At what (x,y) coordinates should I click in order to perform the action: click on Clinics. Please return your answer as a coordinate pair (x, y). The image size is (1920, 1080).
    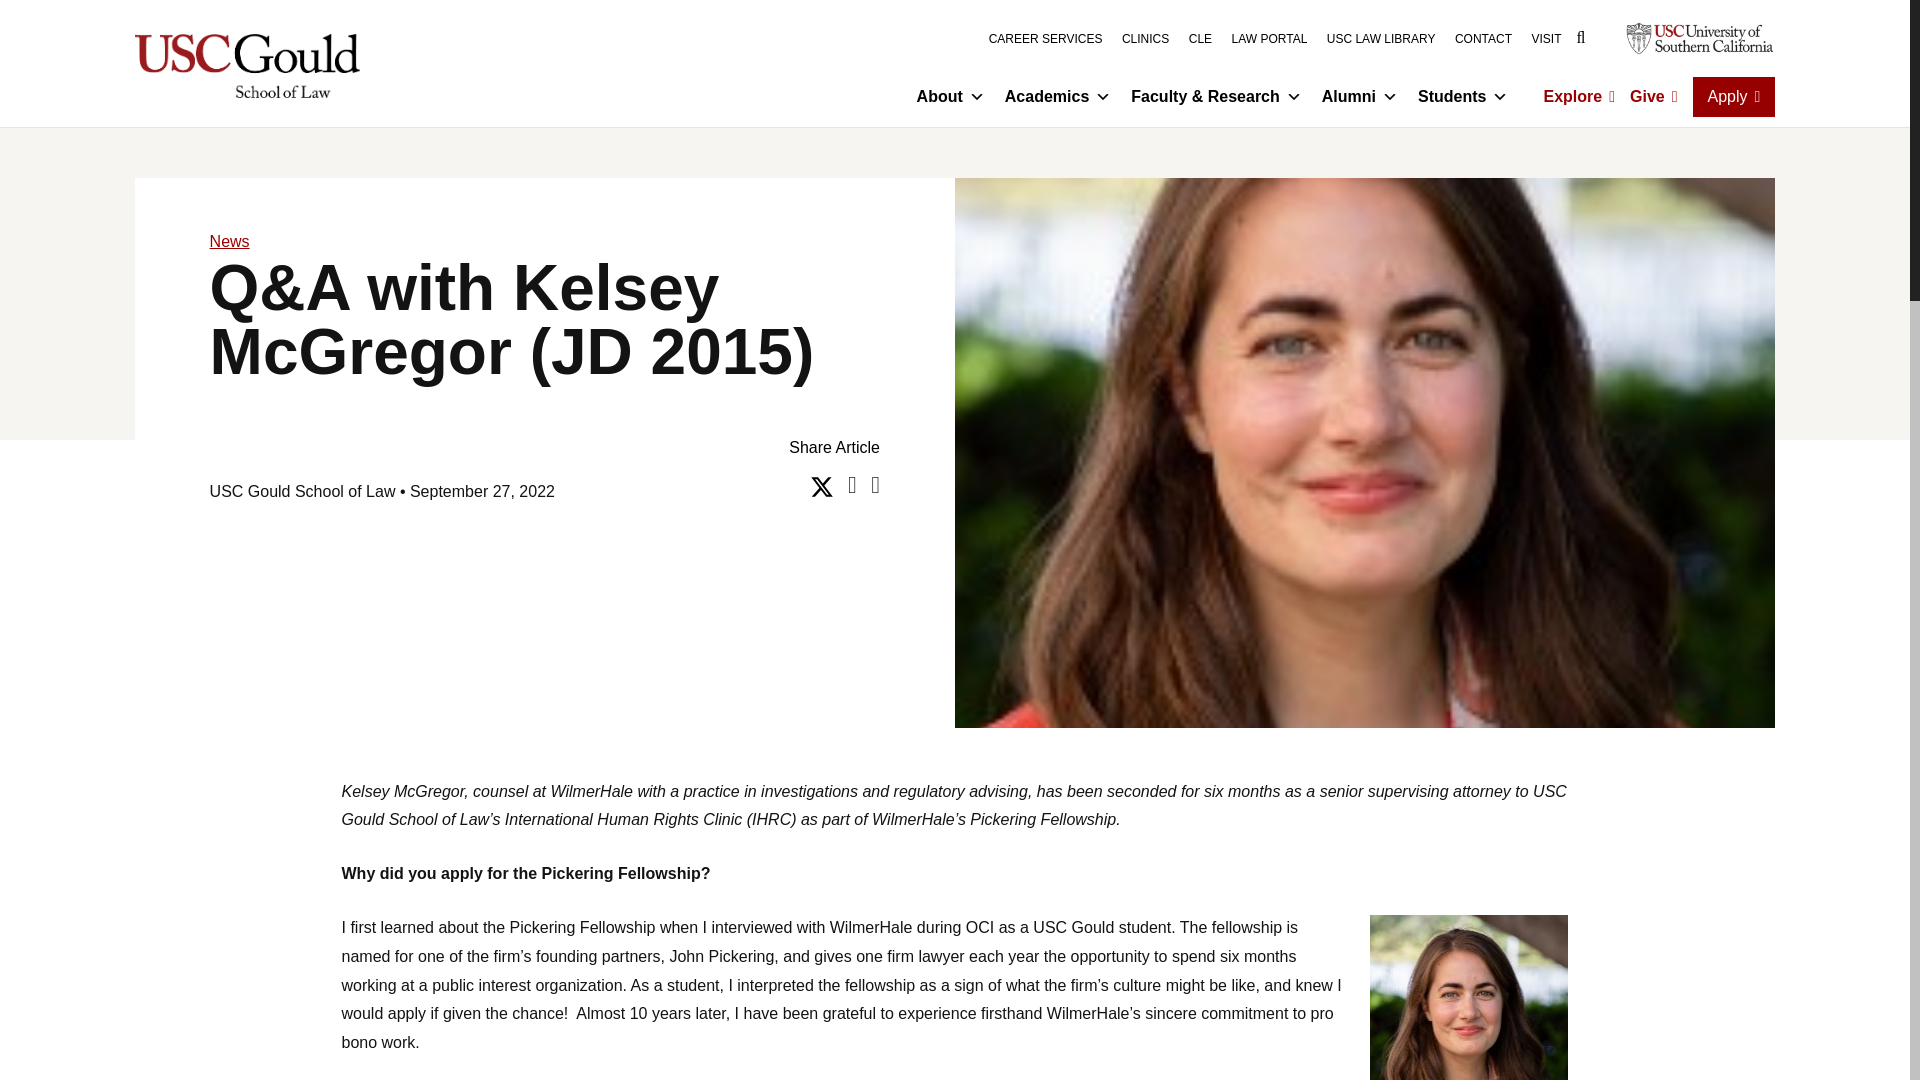
    Looking at the image, I should click on (1145, 39).